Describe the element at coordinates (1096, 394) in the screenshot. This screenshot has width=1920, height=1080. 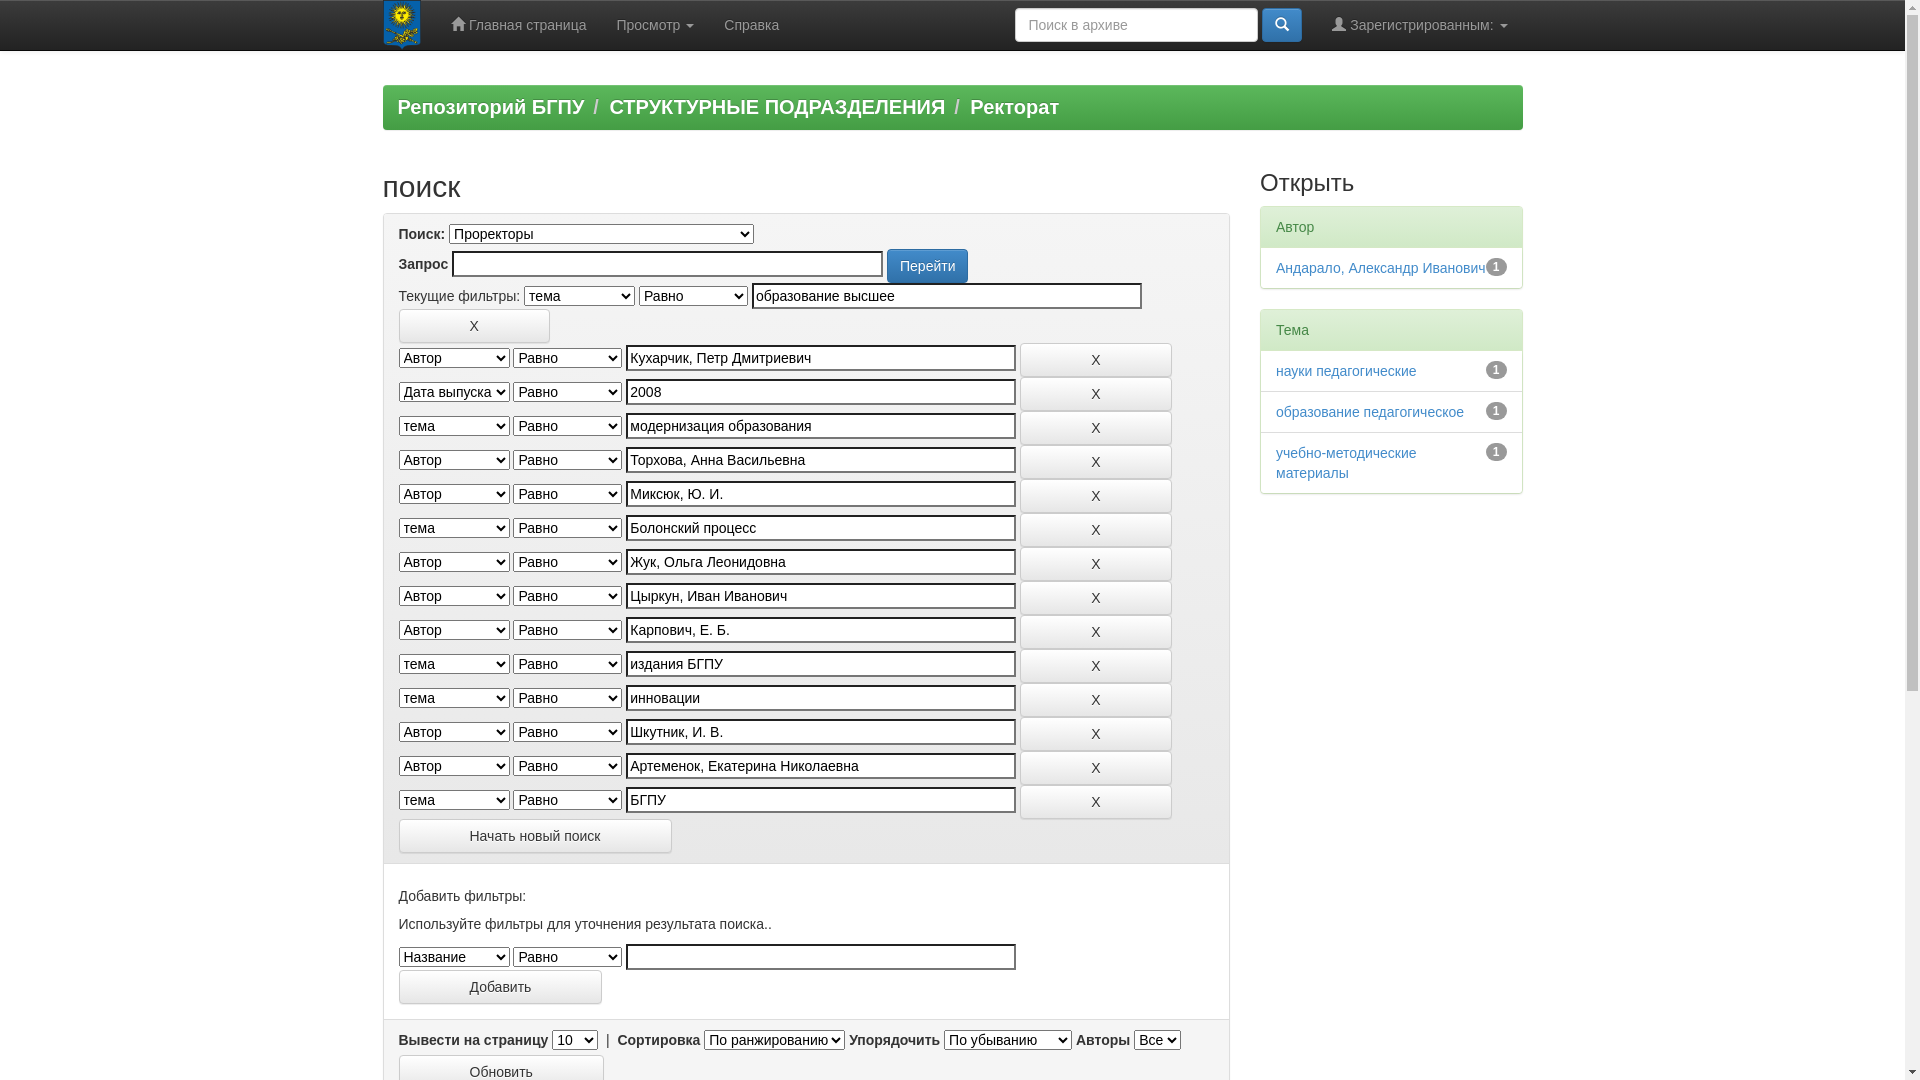
I see `X` at that location.